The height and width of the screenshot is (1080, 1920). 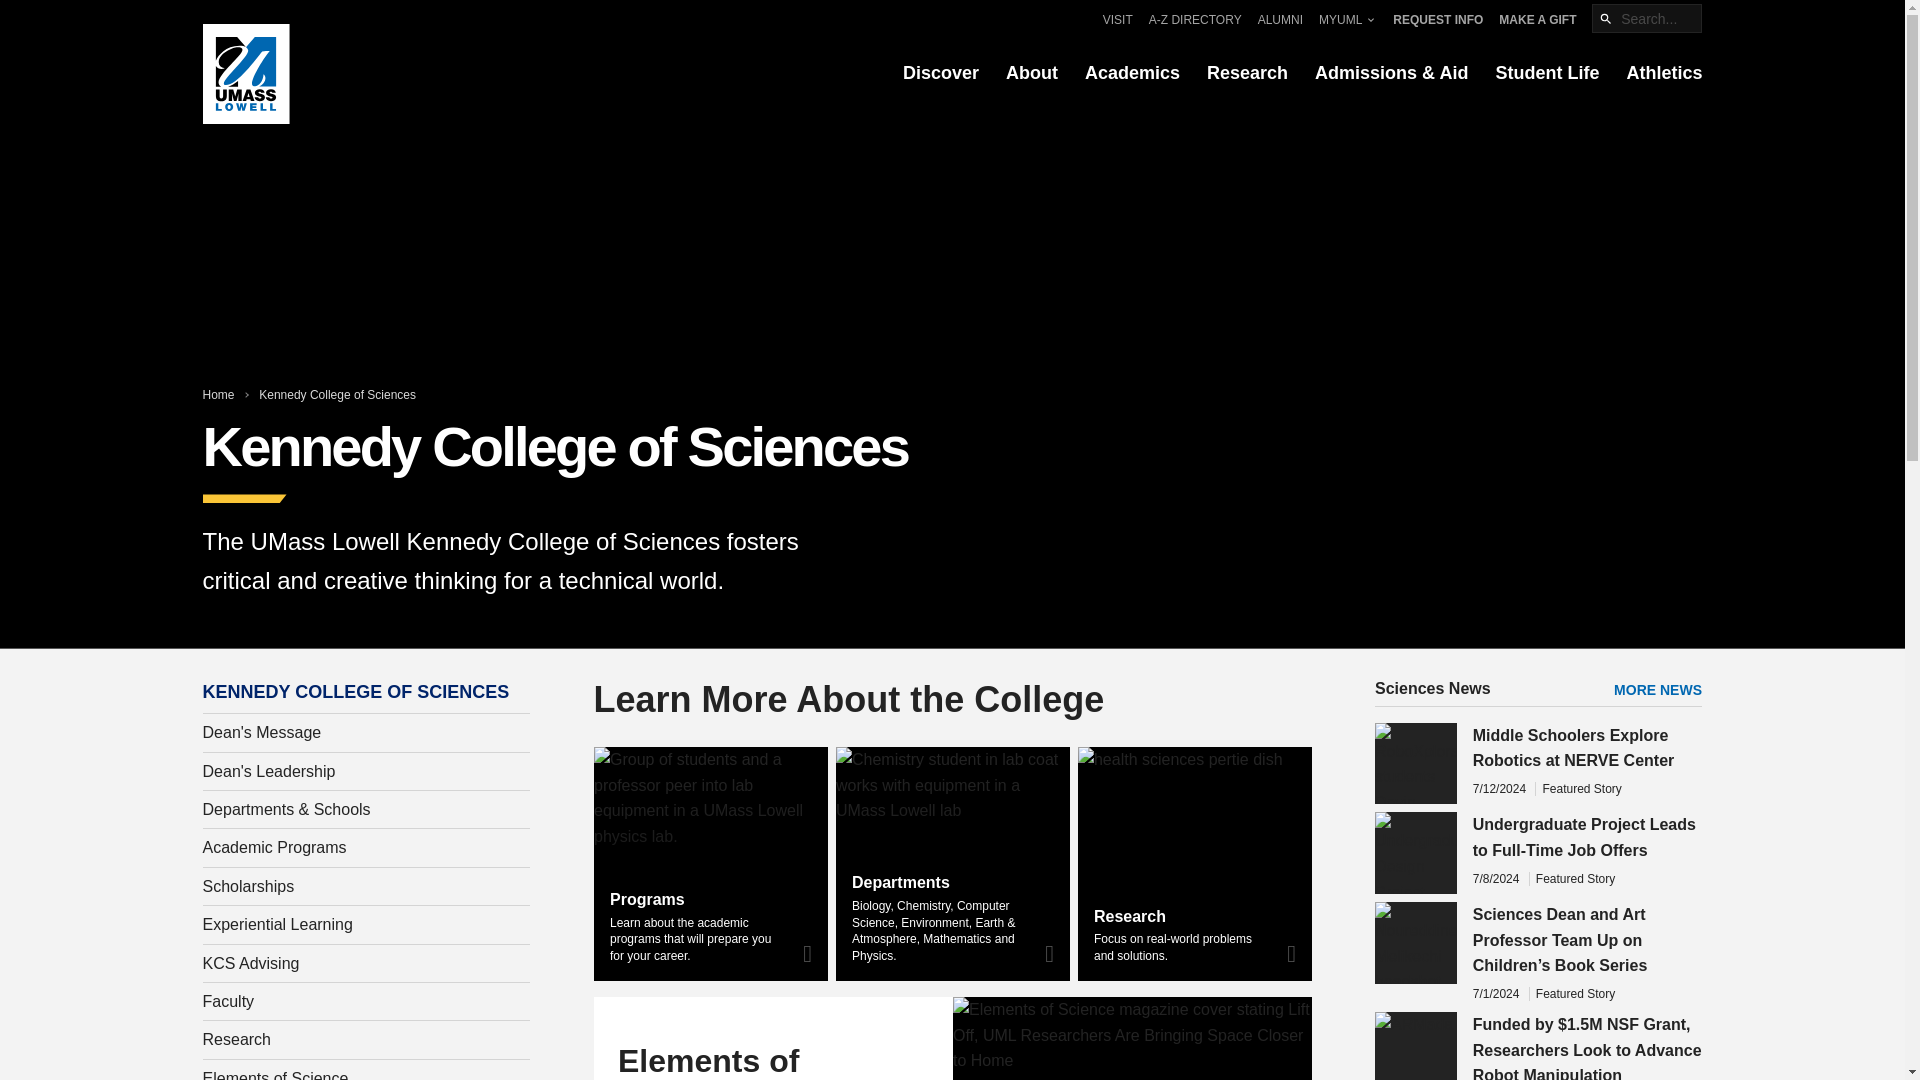 I want to click on Experiential Learning, so click(x=366, y=924).